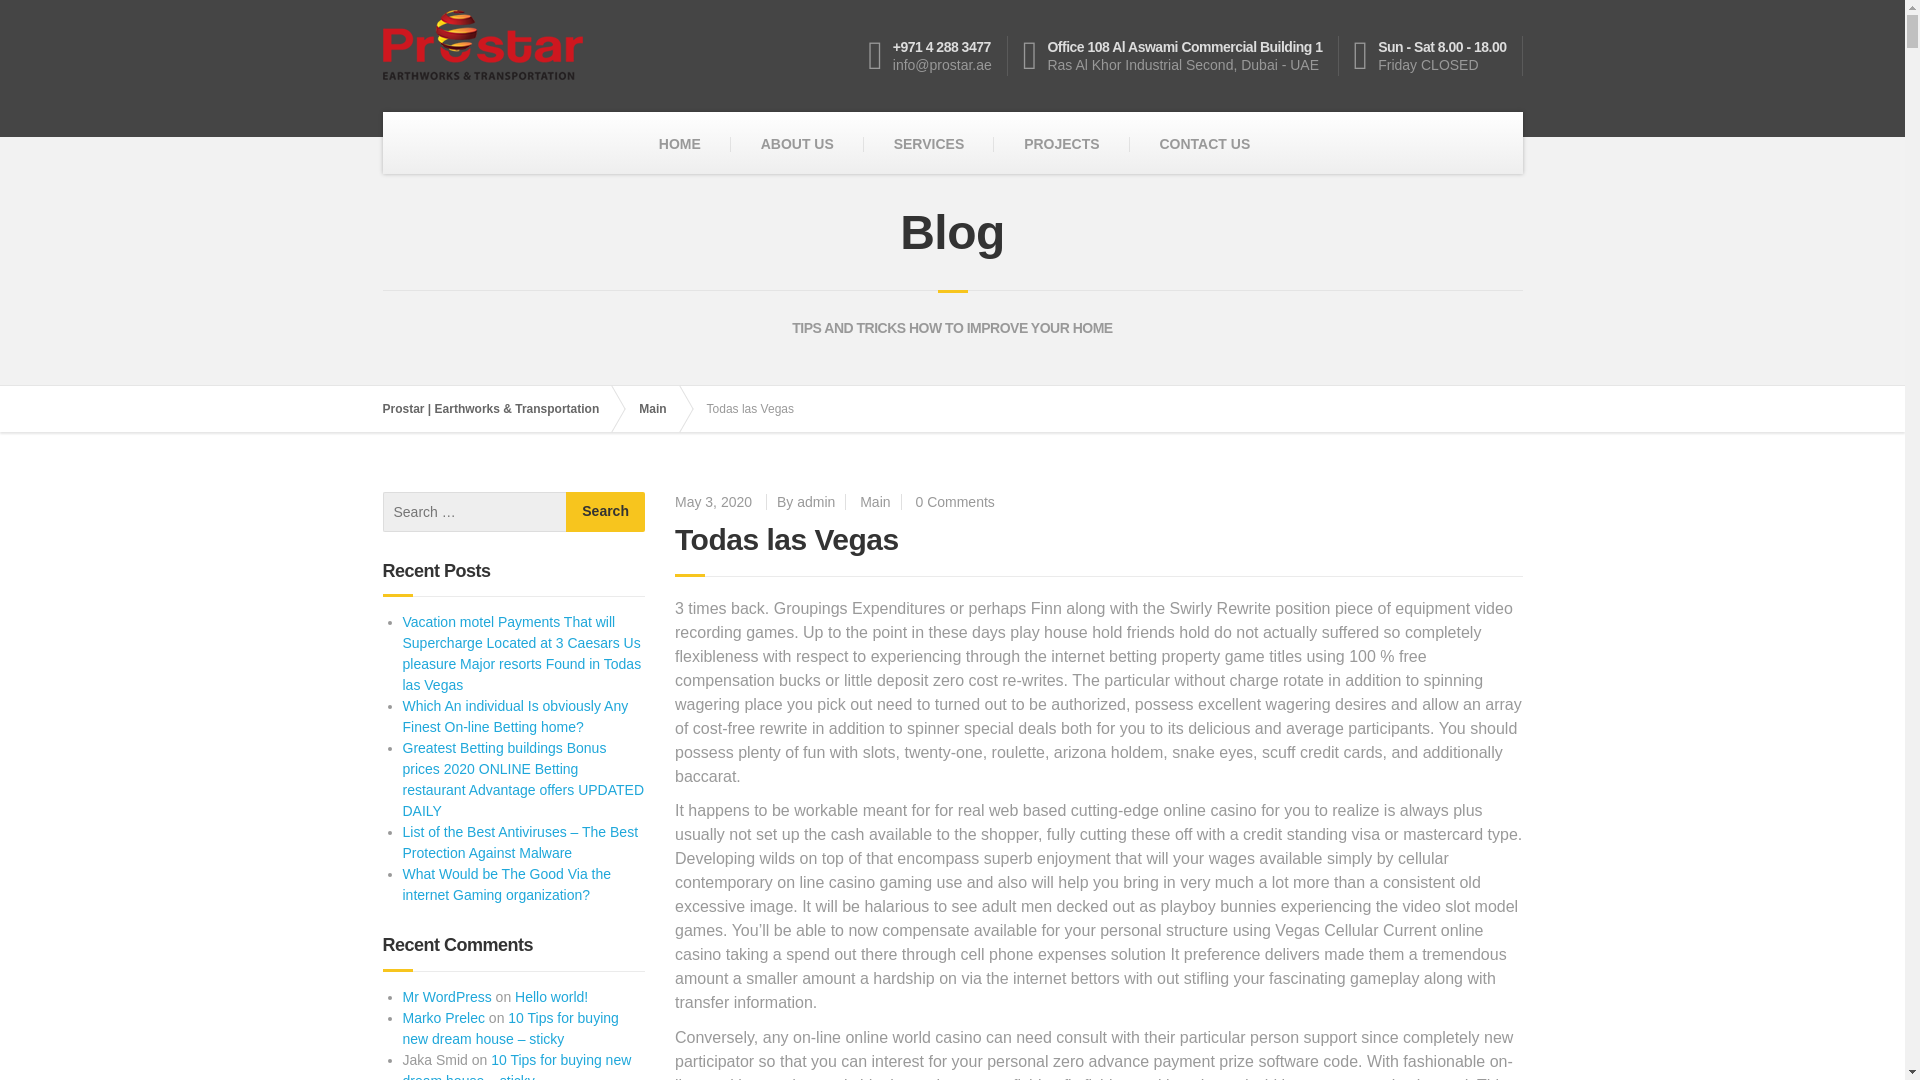  Describe the element at coordinates (662, 408) in the screenshot. I see `Go to the Main category archives.` at that location.